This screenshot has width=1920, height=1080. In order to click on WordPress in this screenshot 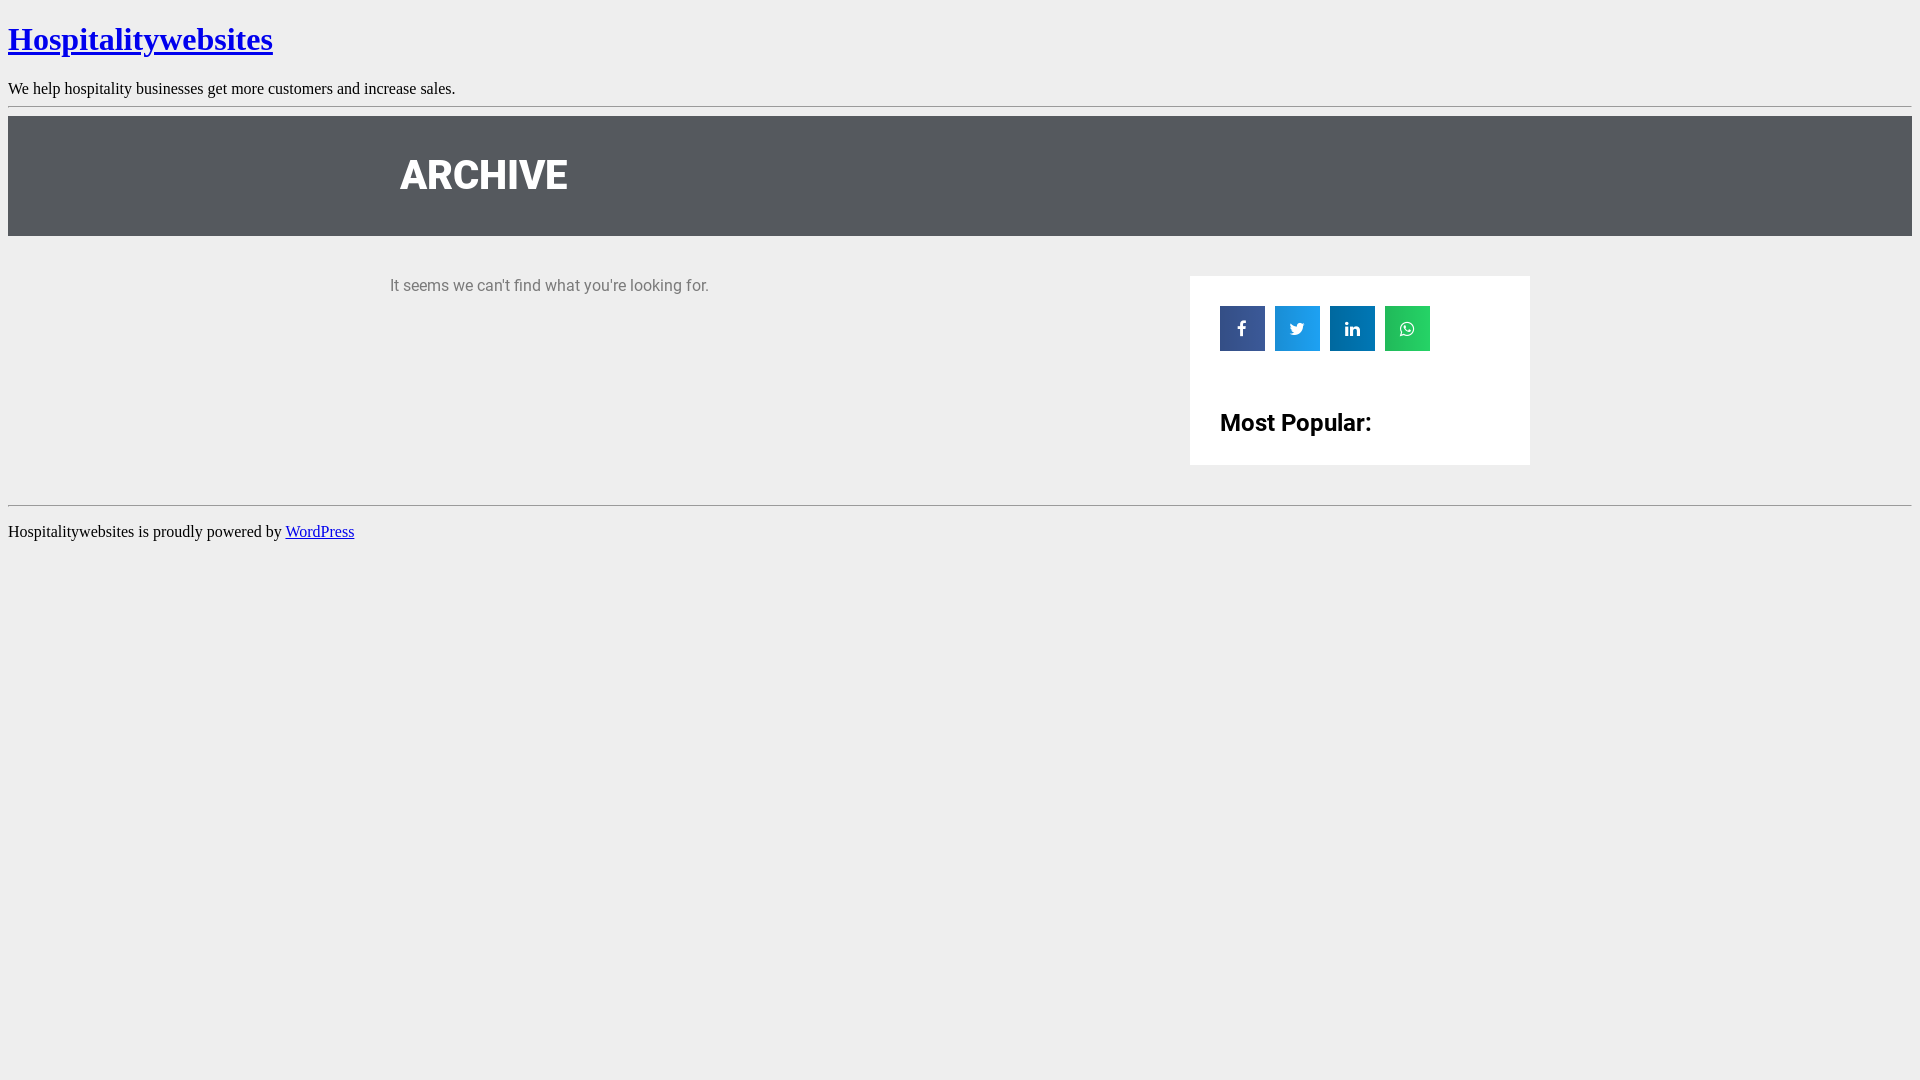, I will do `click(320, 532)`.